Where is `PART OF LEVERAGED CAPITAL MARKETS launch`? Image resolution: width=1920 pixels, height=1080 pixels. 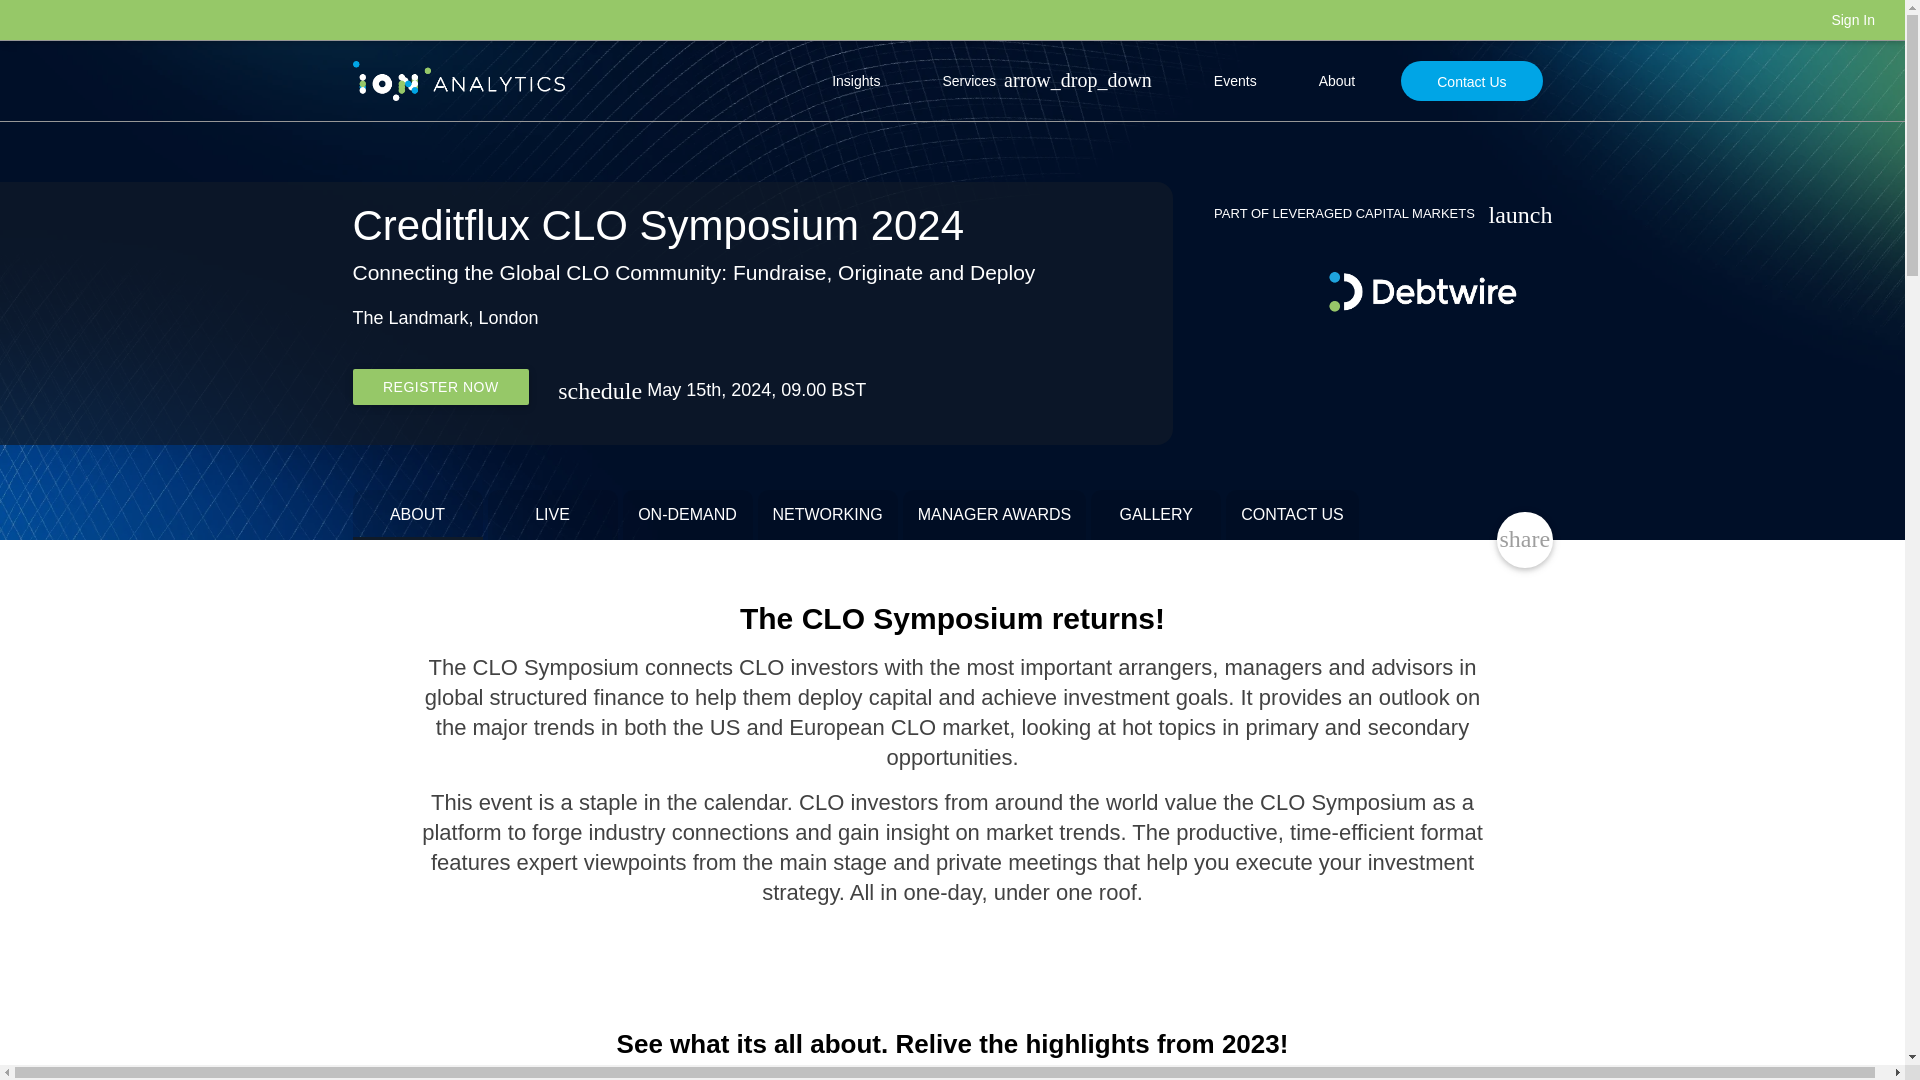
PART OF LEVERAGED CAPITAL MARKETS launch is located at coordinates (1372, 214).